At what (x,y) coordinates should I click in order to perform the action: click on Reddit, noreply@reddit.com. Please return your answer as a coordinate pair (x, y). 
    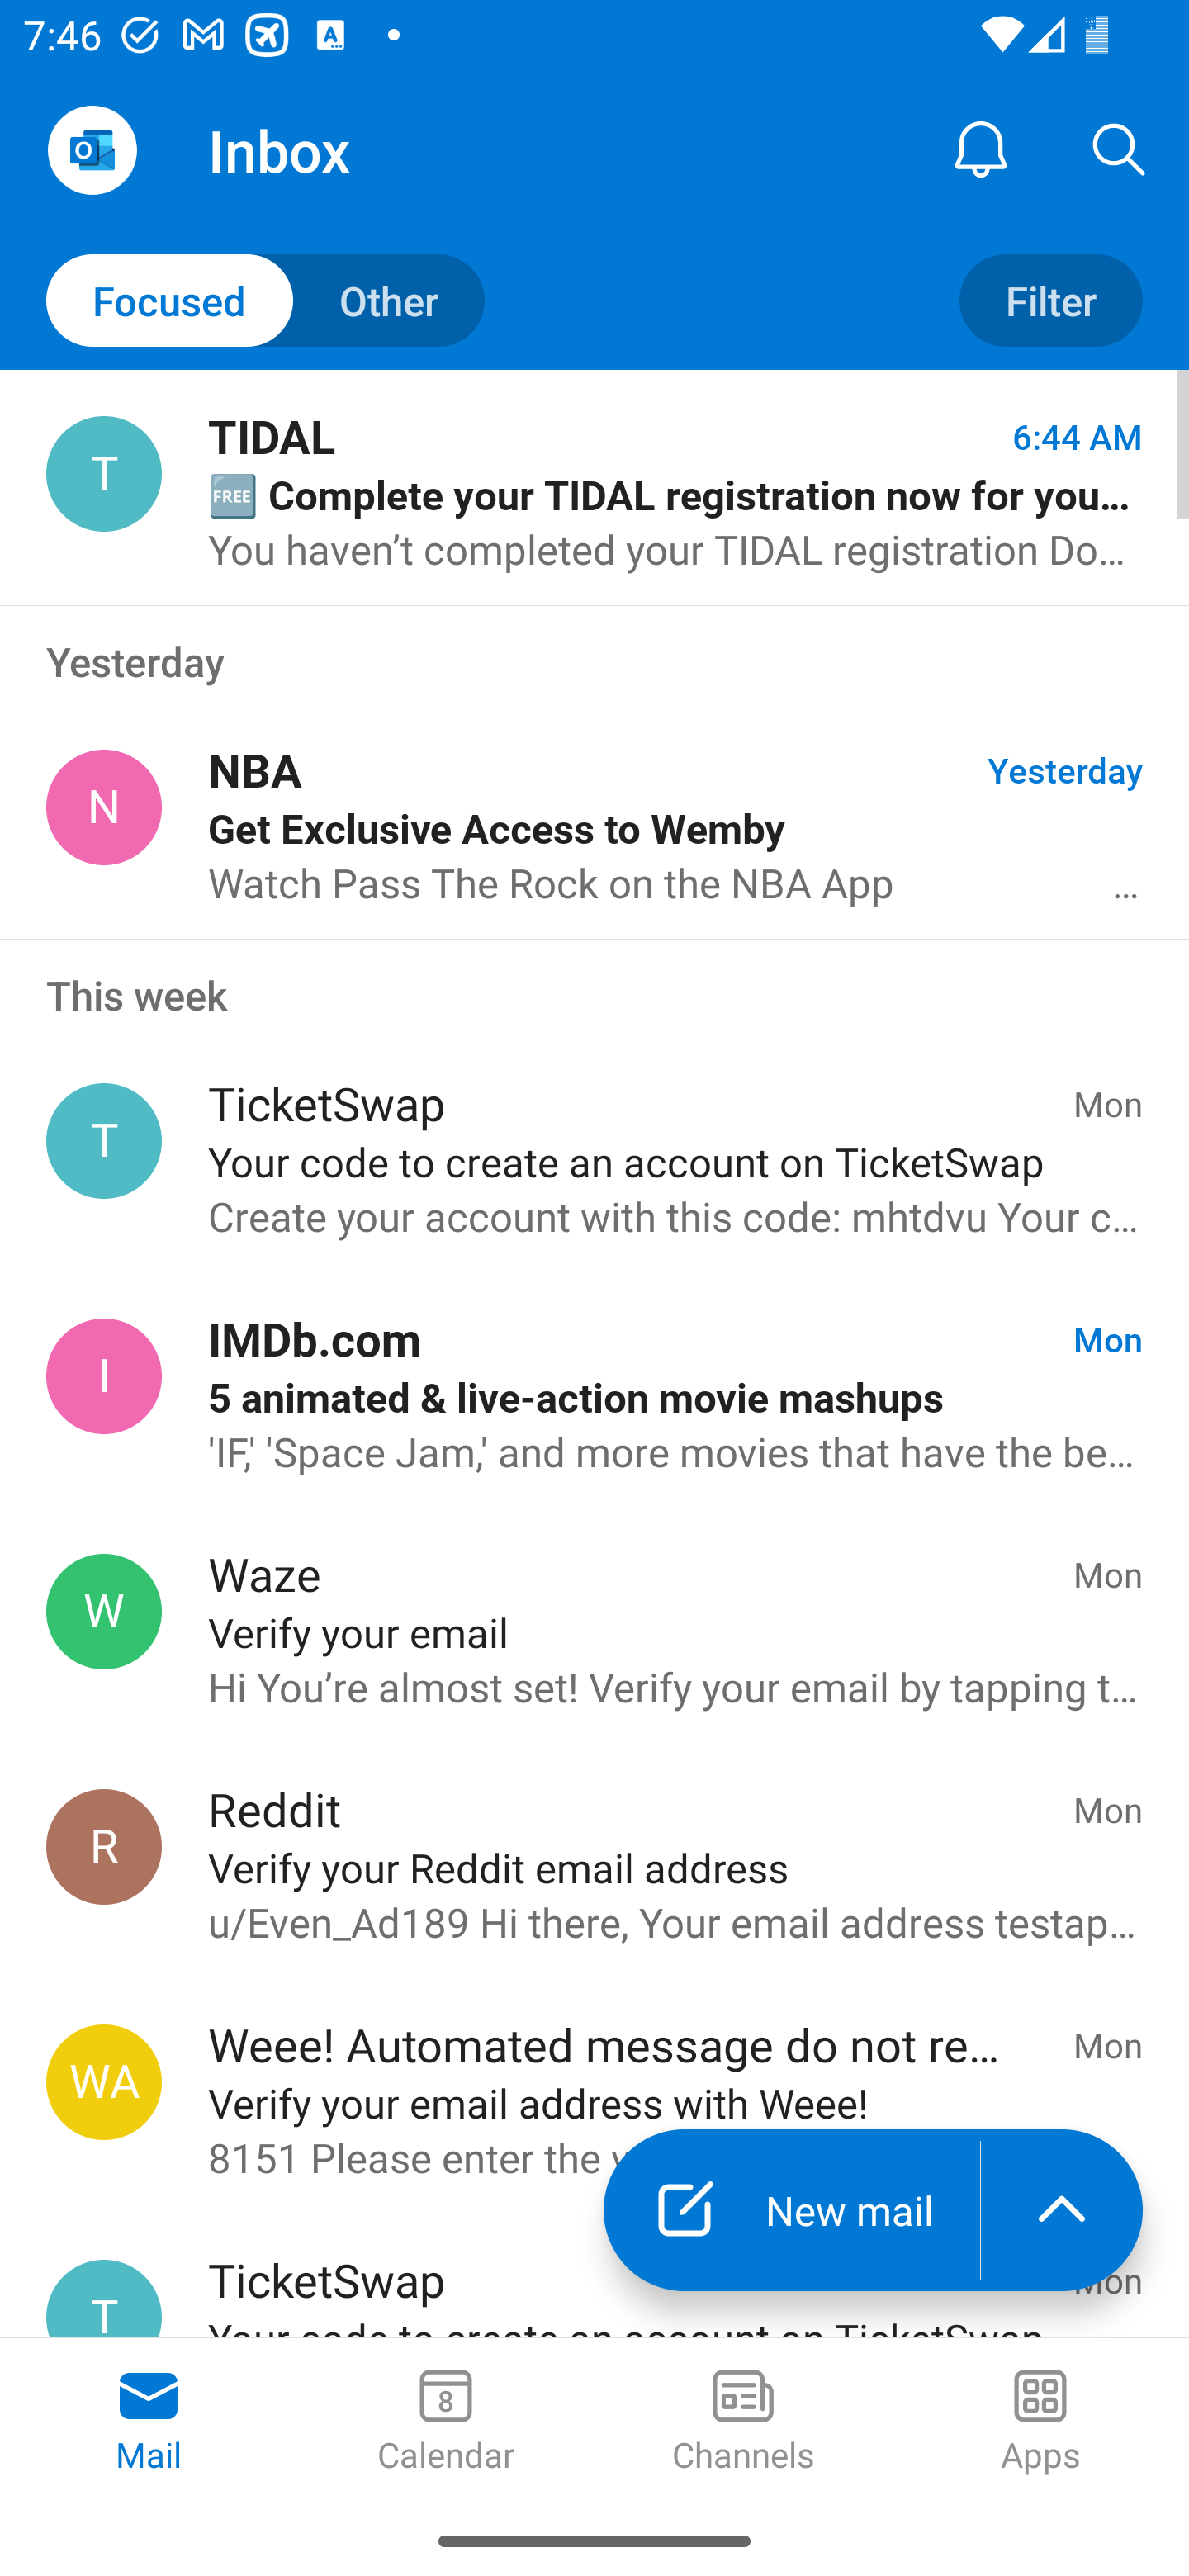
    Looking at the image, I should click on (104, 1846).